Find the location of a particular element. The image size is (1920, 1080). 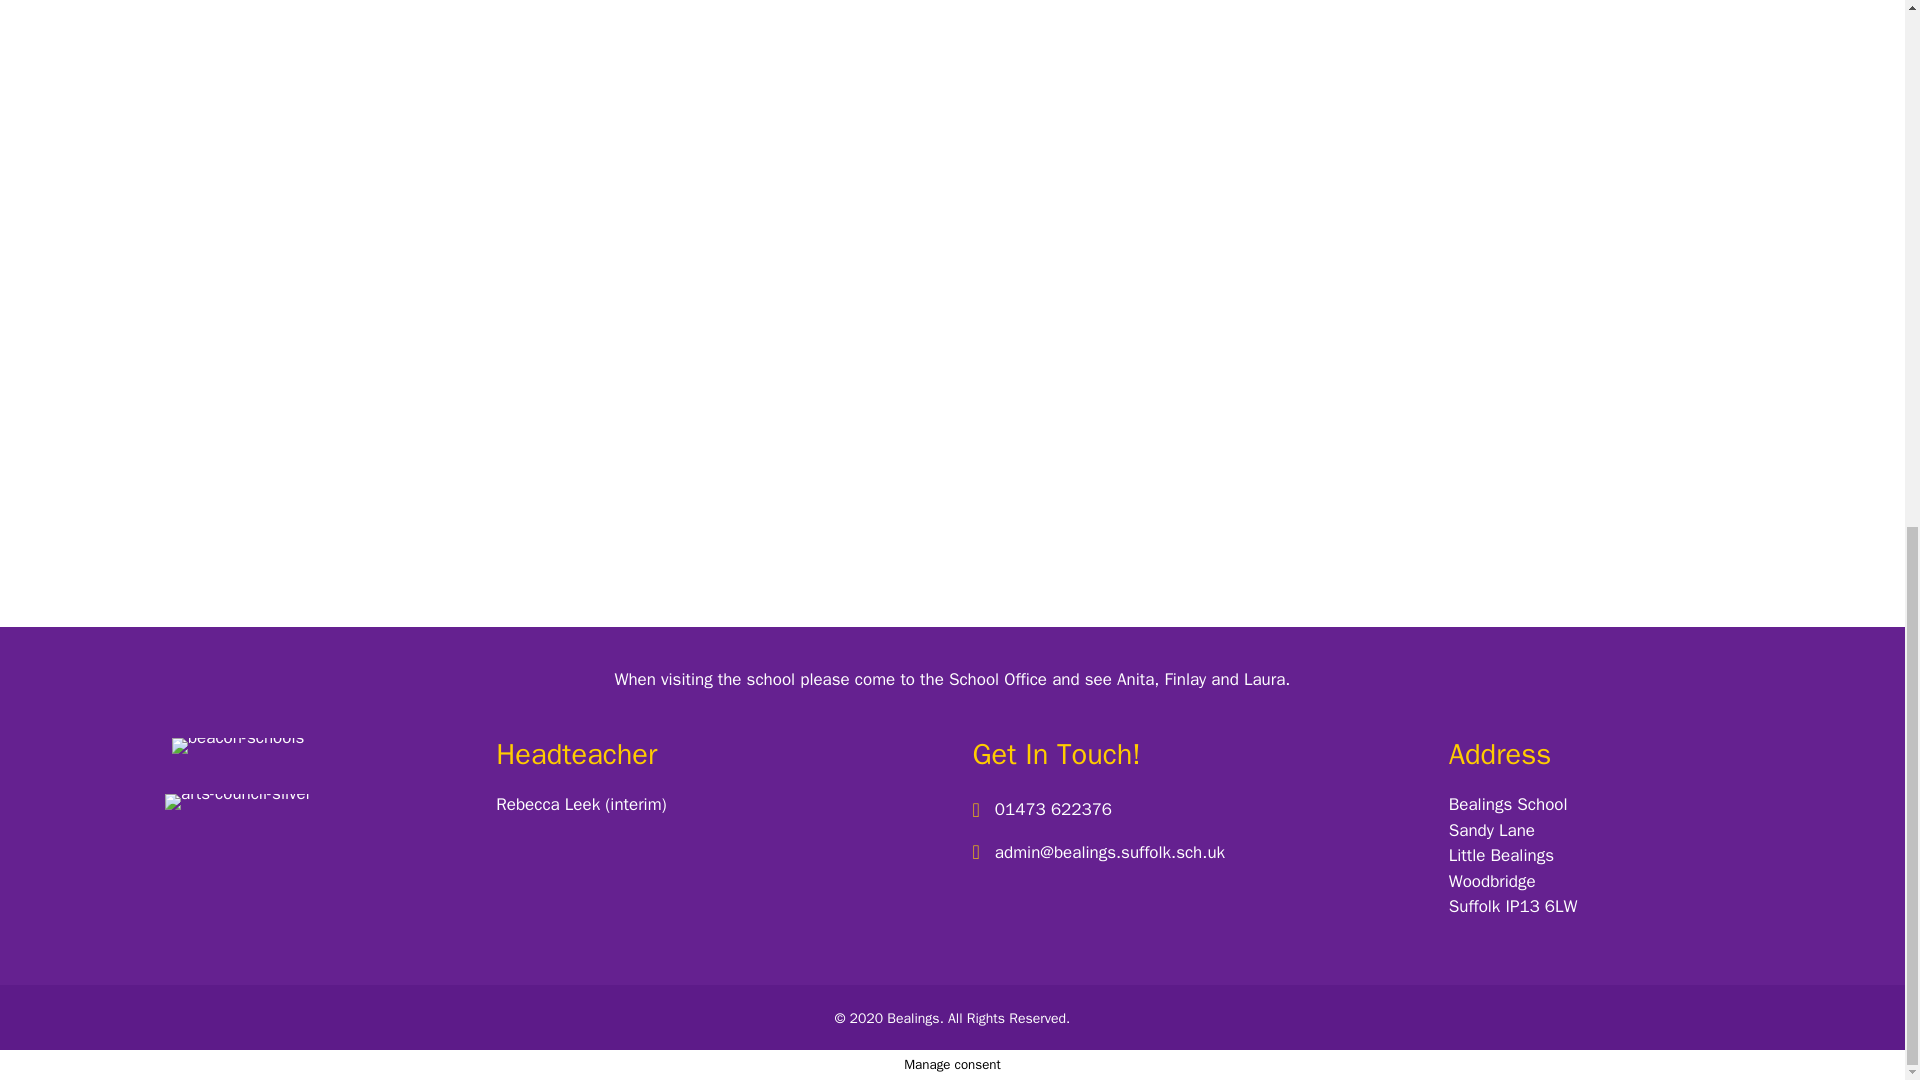

arts-council-silver is located at coordinates (238, 802).